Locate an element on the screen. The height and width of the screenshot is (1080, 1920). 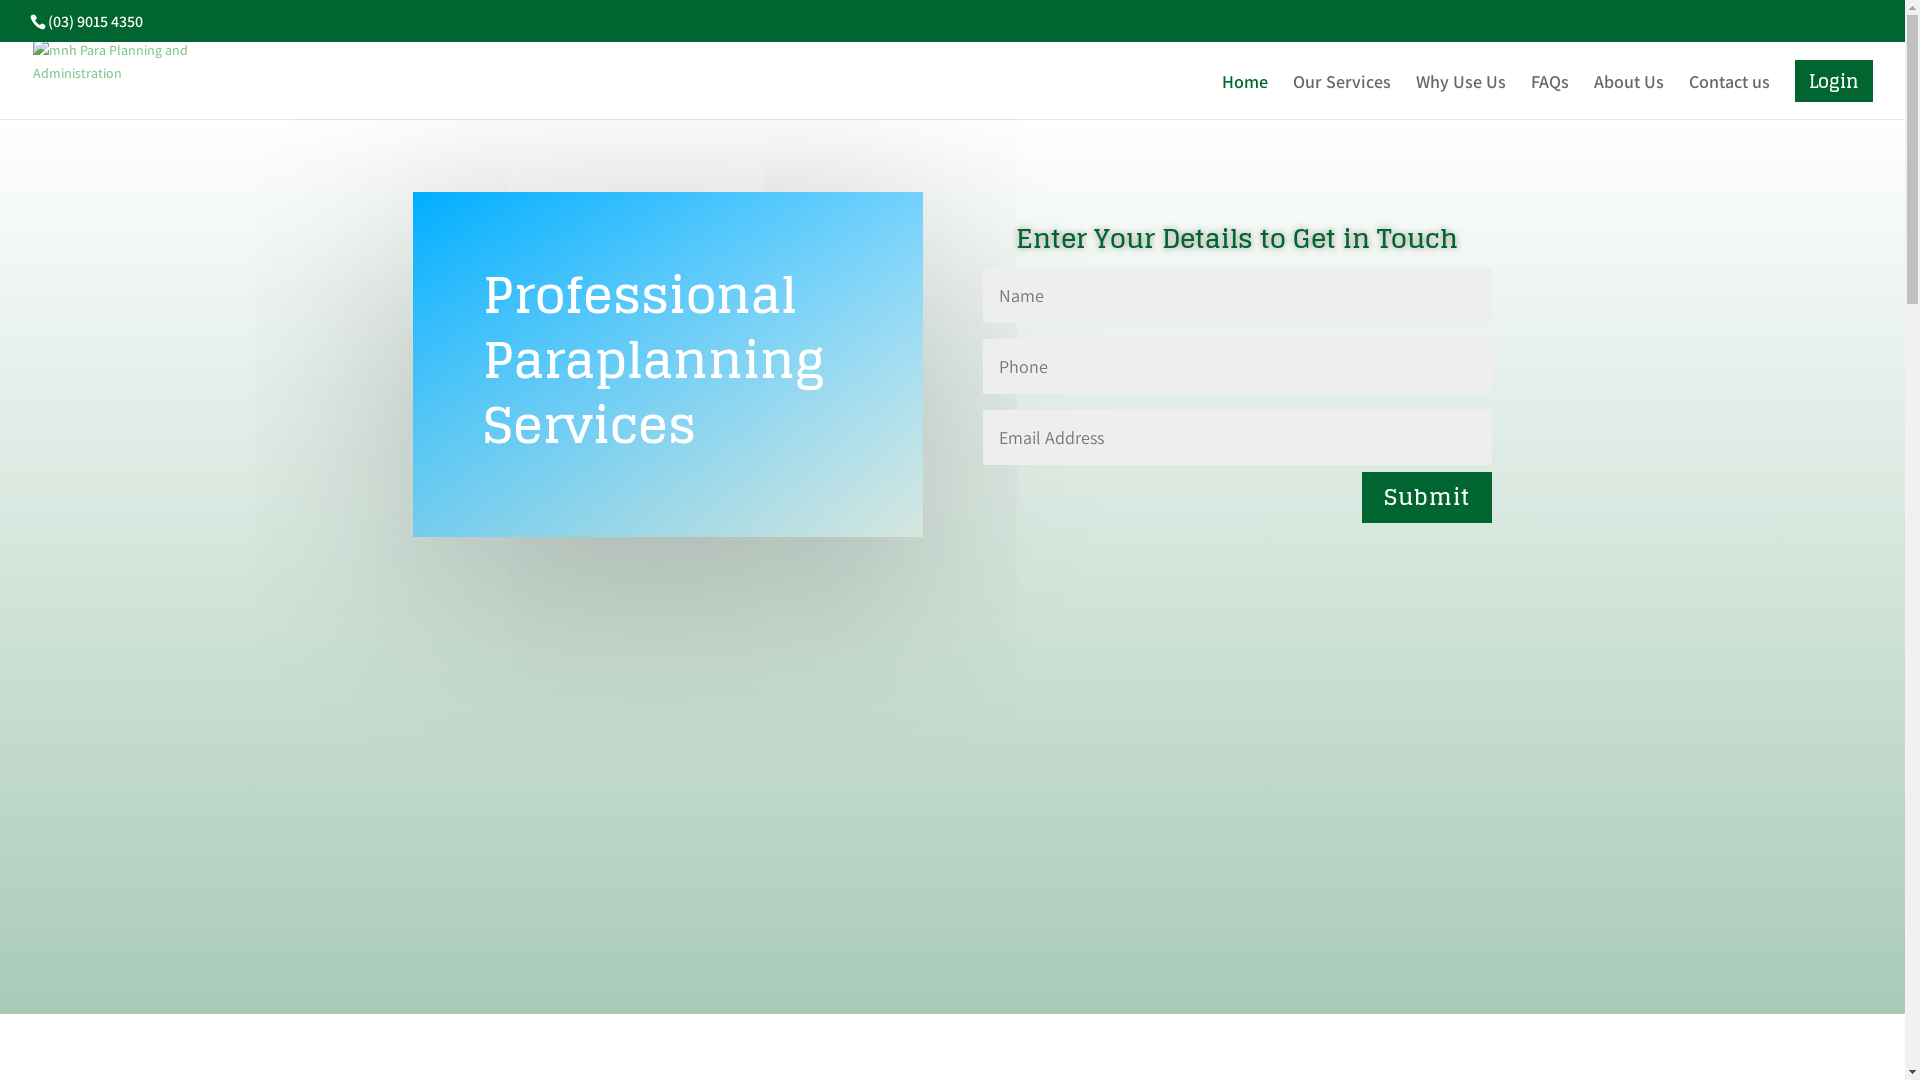
About Us is located at coordinates (1629, 97).